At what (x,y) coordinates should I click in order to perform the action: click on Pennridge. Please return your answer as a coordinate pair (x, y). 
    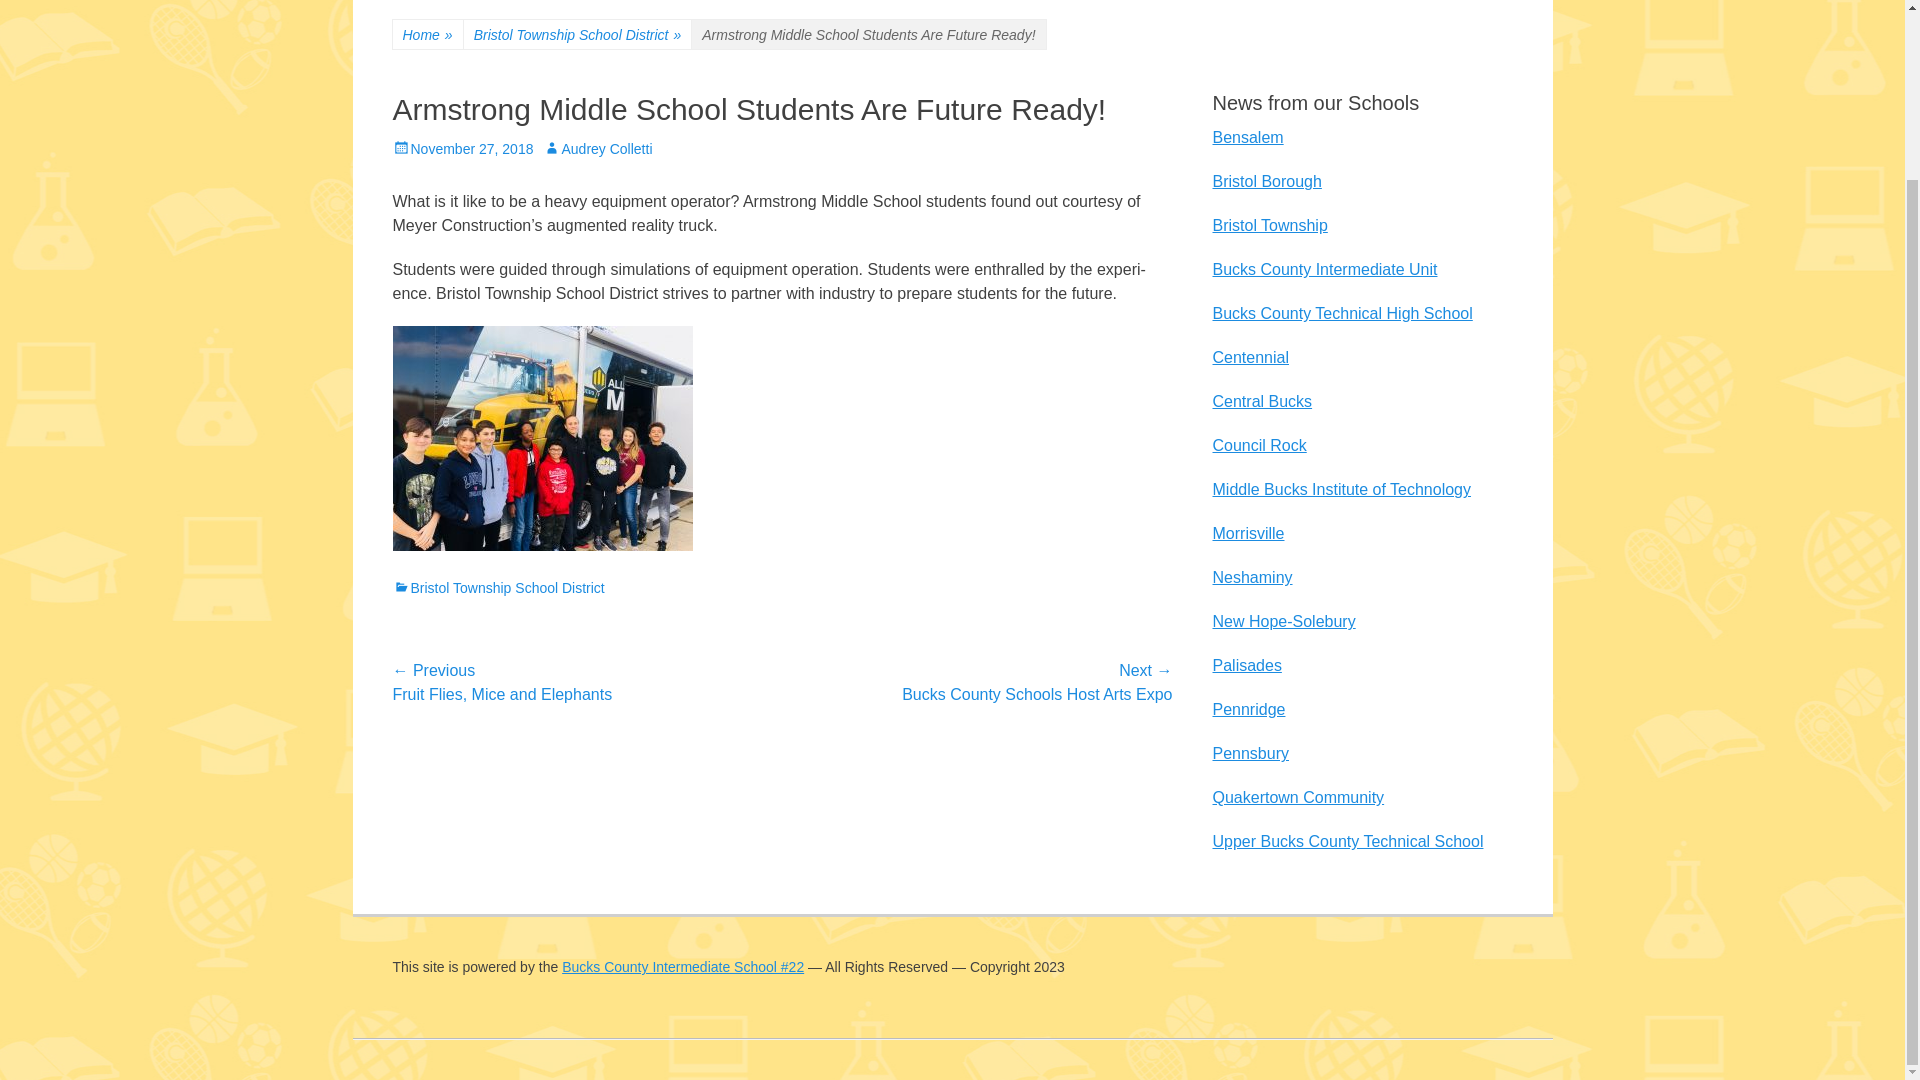
    Looking at the image, I should click on (1248, 709).